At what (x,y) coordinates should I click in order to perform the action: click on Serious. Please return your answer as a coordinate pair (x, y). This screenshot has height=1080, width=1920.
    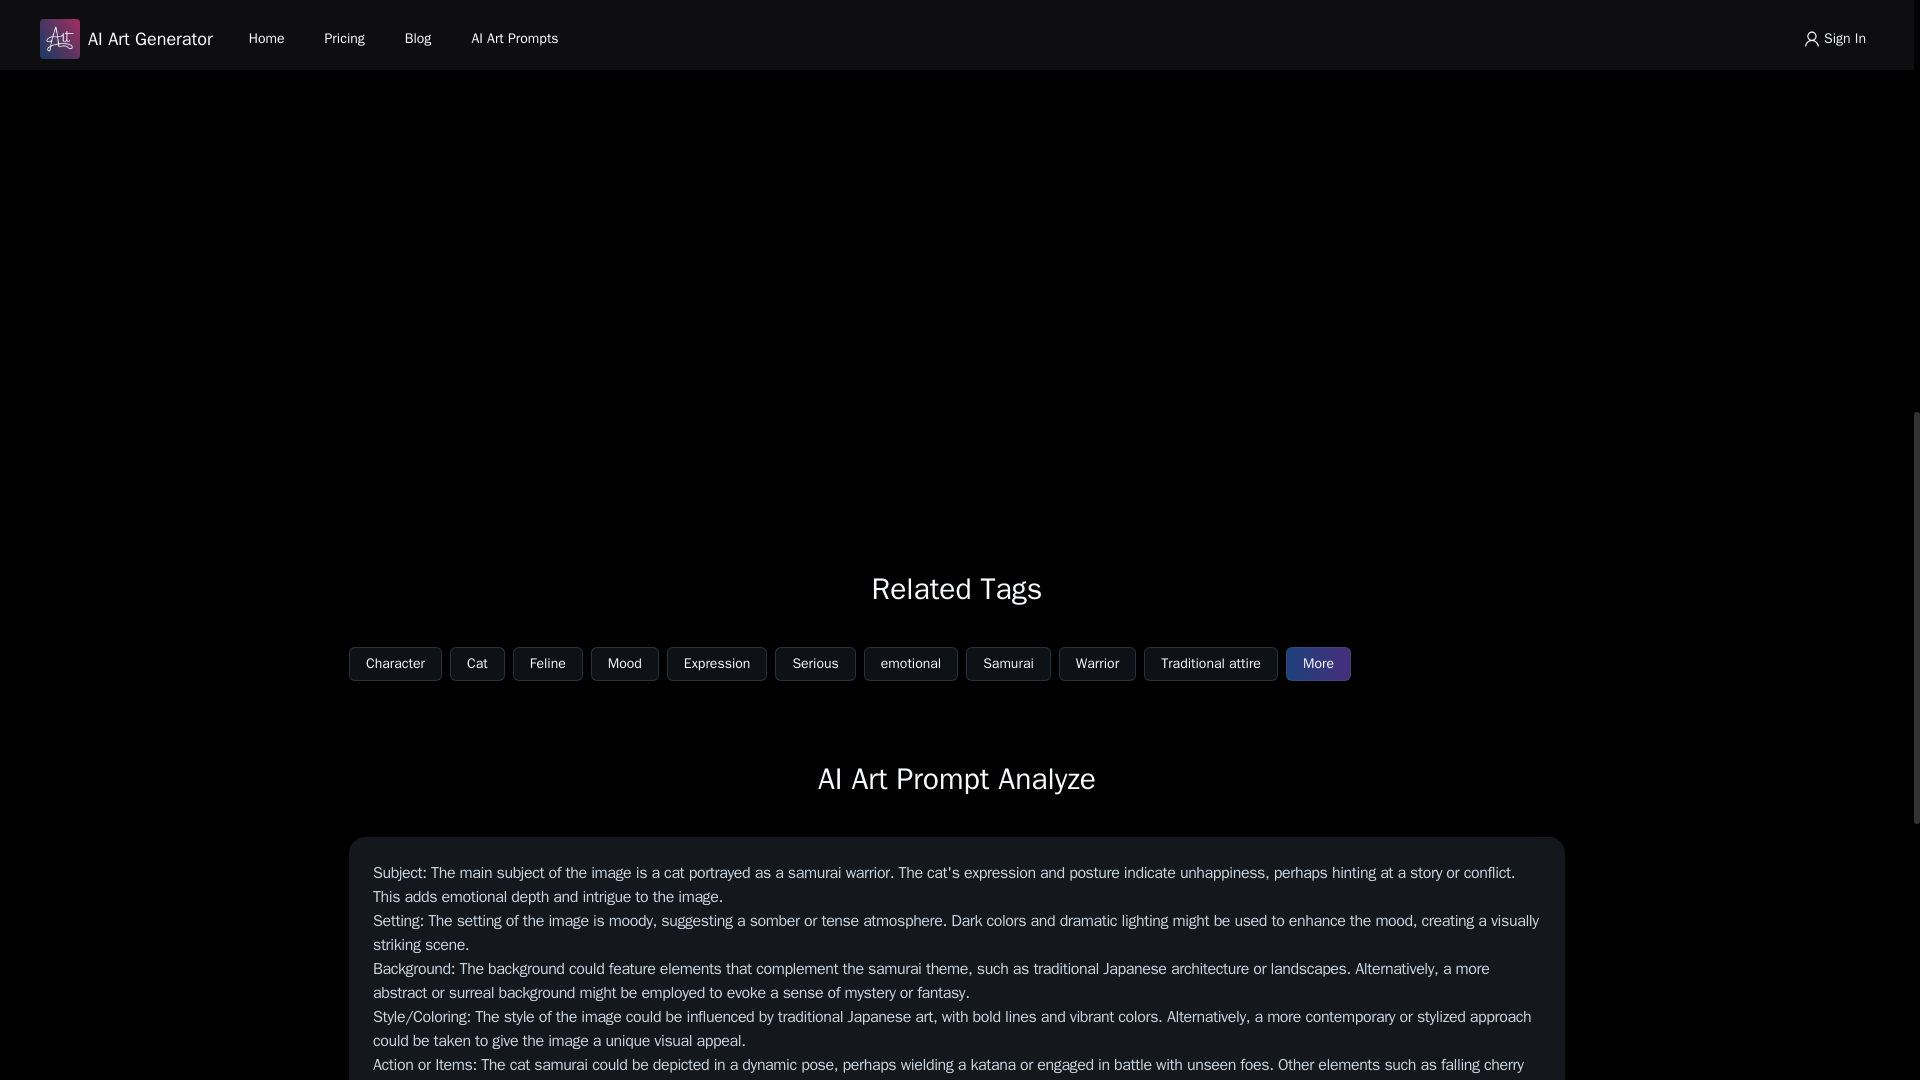
    Looking at the image, I should click on (814, 664).